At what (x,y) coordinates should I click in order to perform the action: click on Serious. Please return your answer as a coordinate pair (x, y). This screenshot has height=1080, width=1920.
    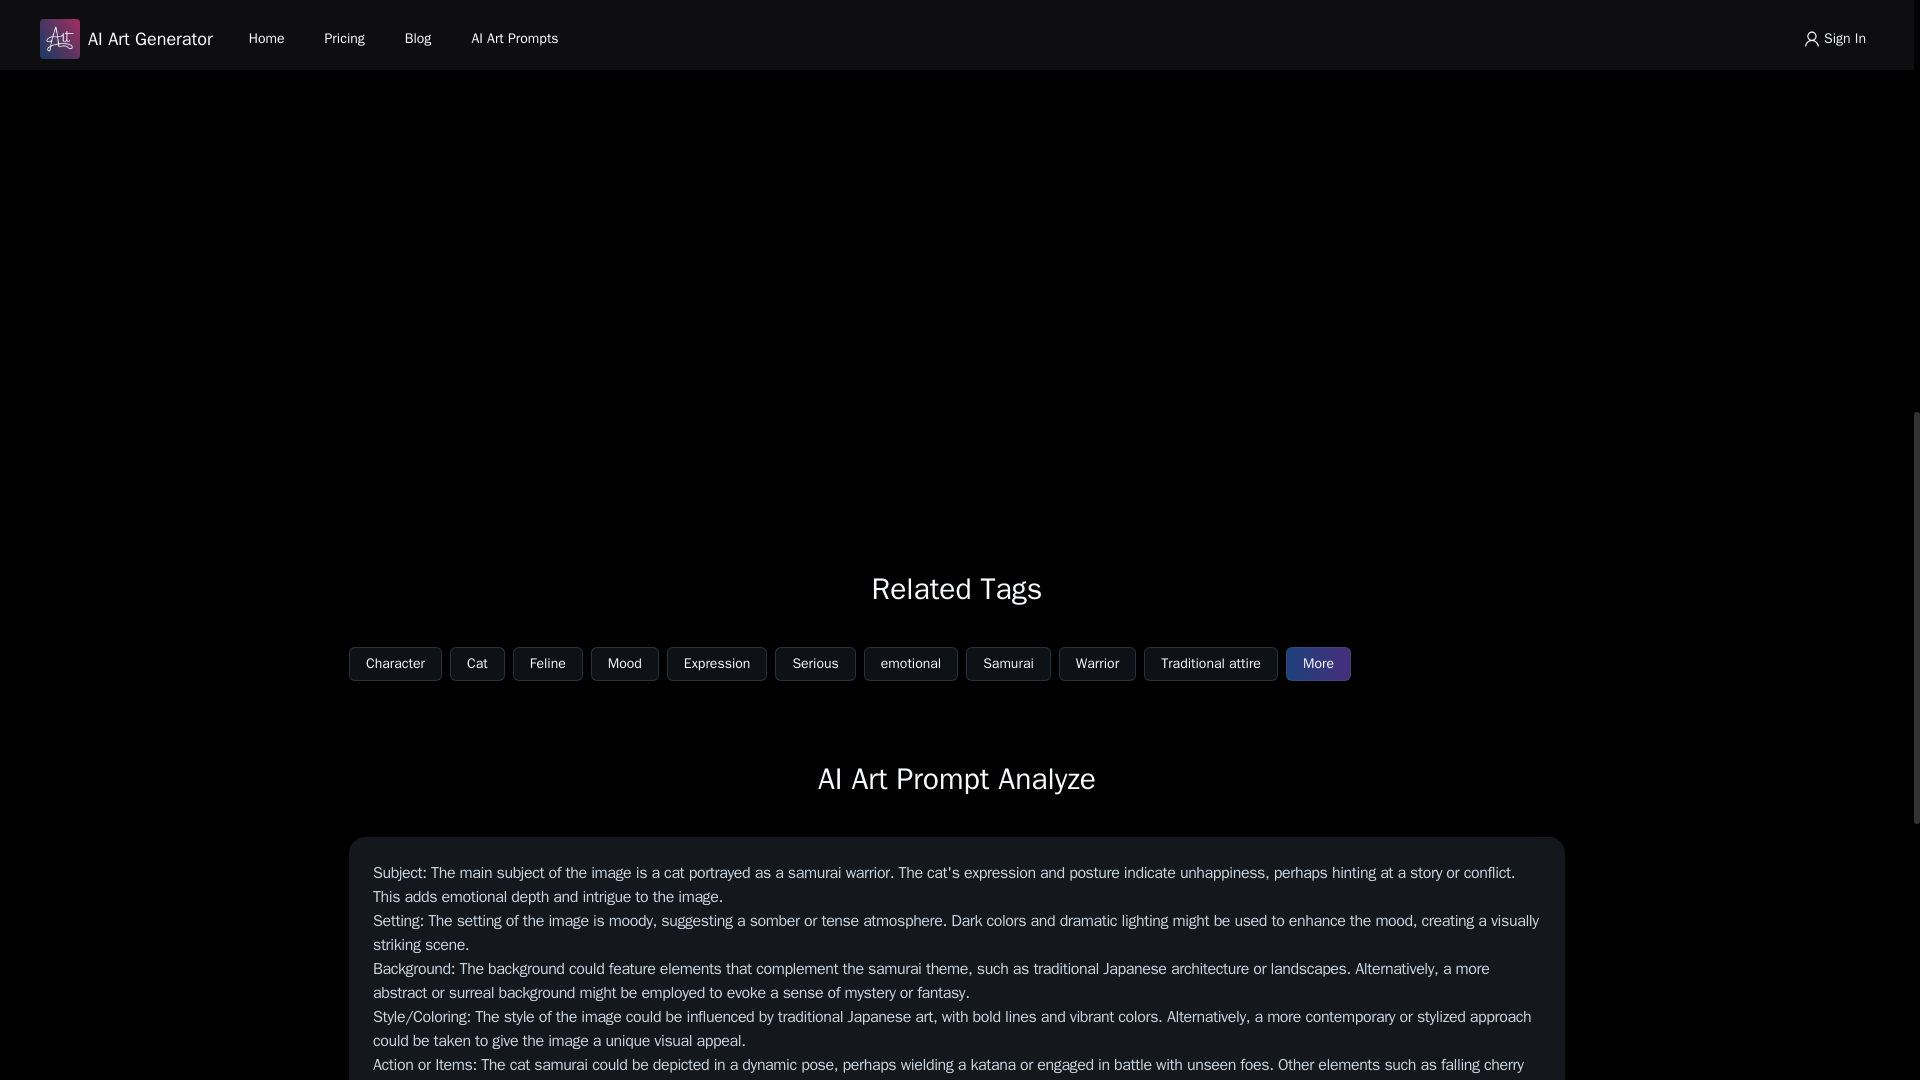
    Looking at the image, I should click on (814, 664).